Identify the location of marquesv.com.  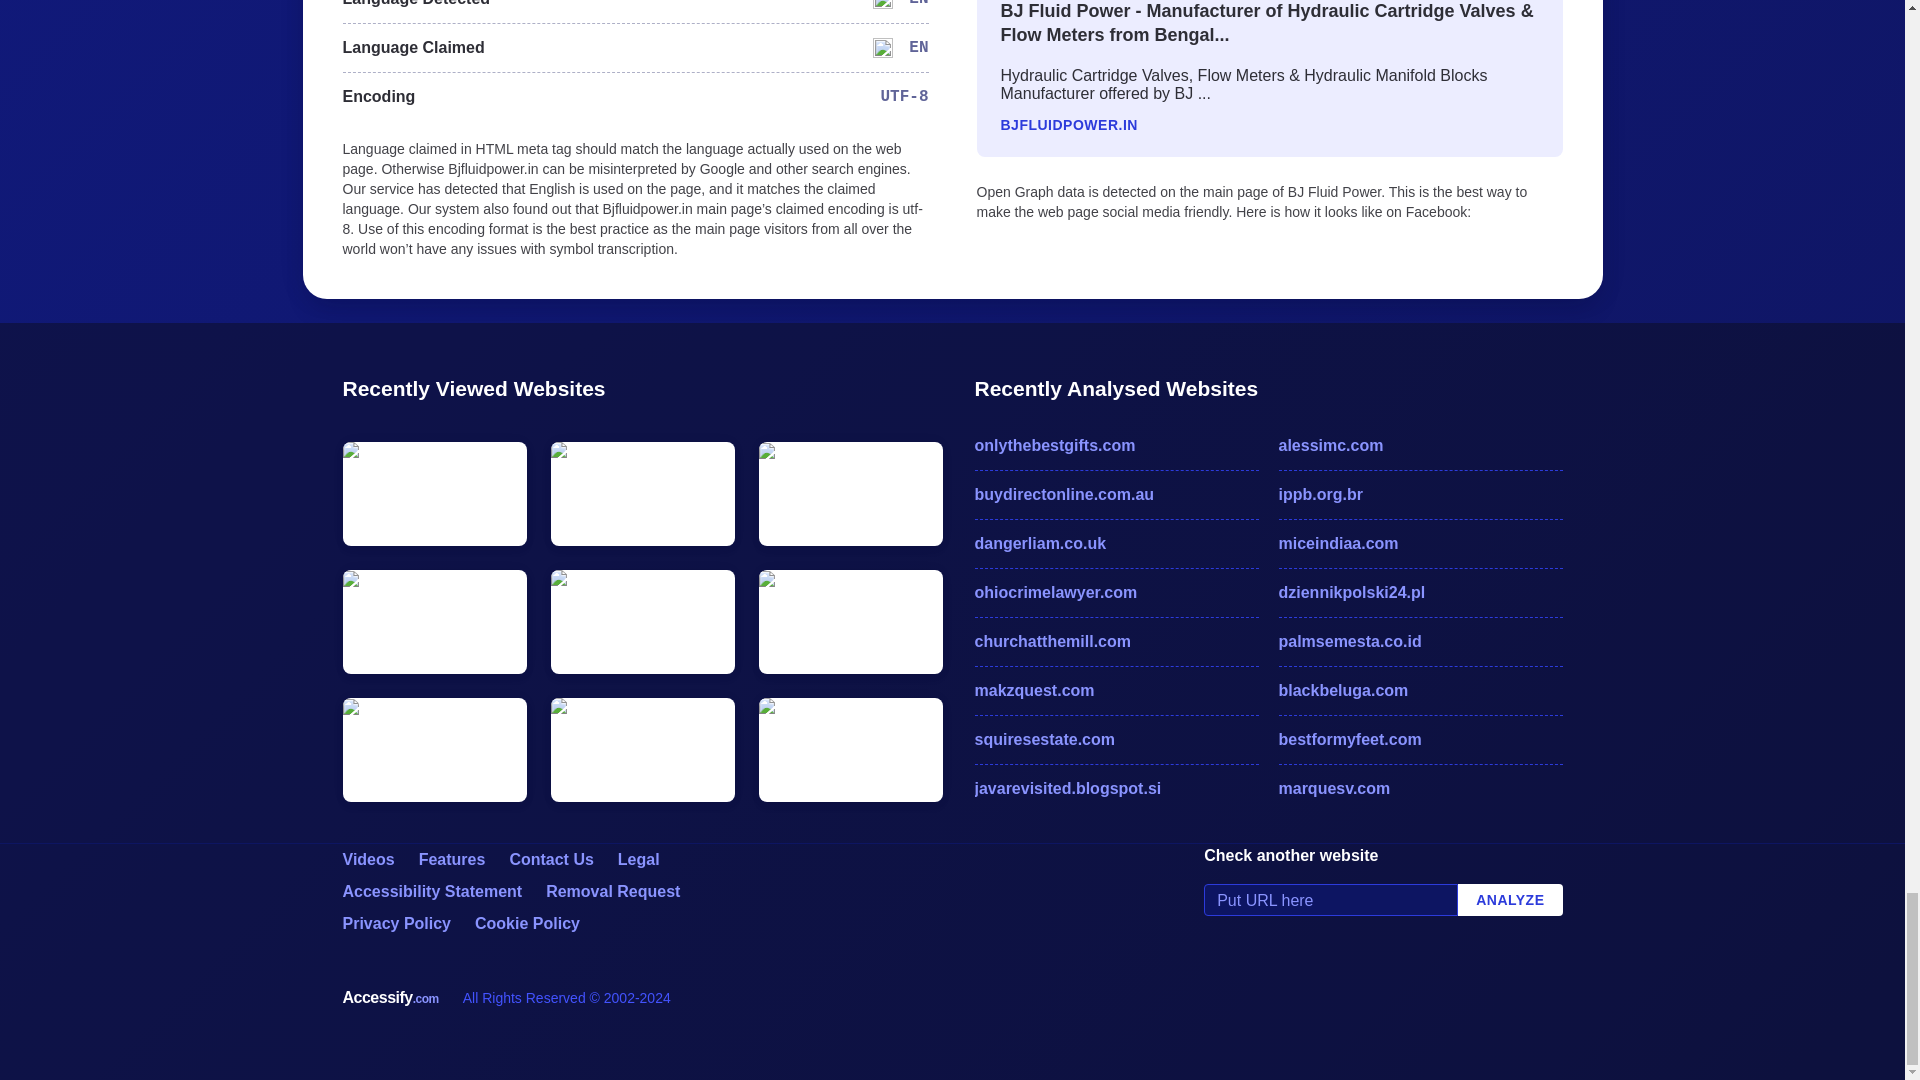
(1420, 788).